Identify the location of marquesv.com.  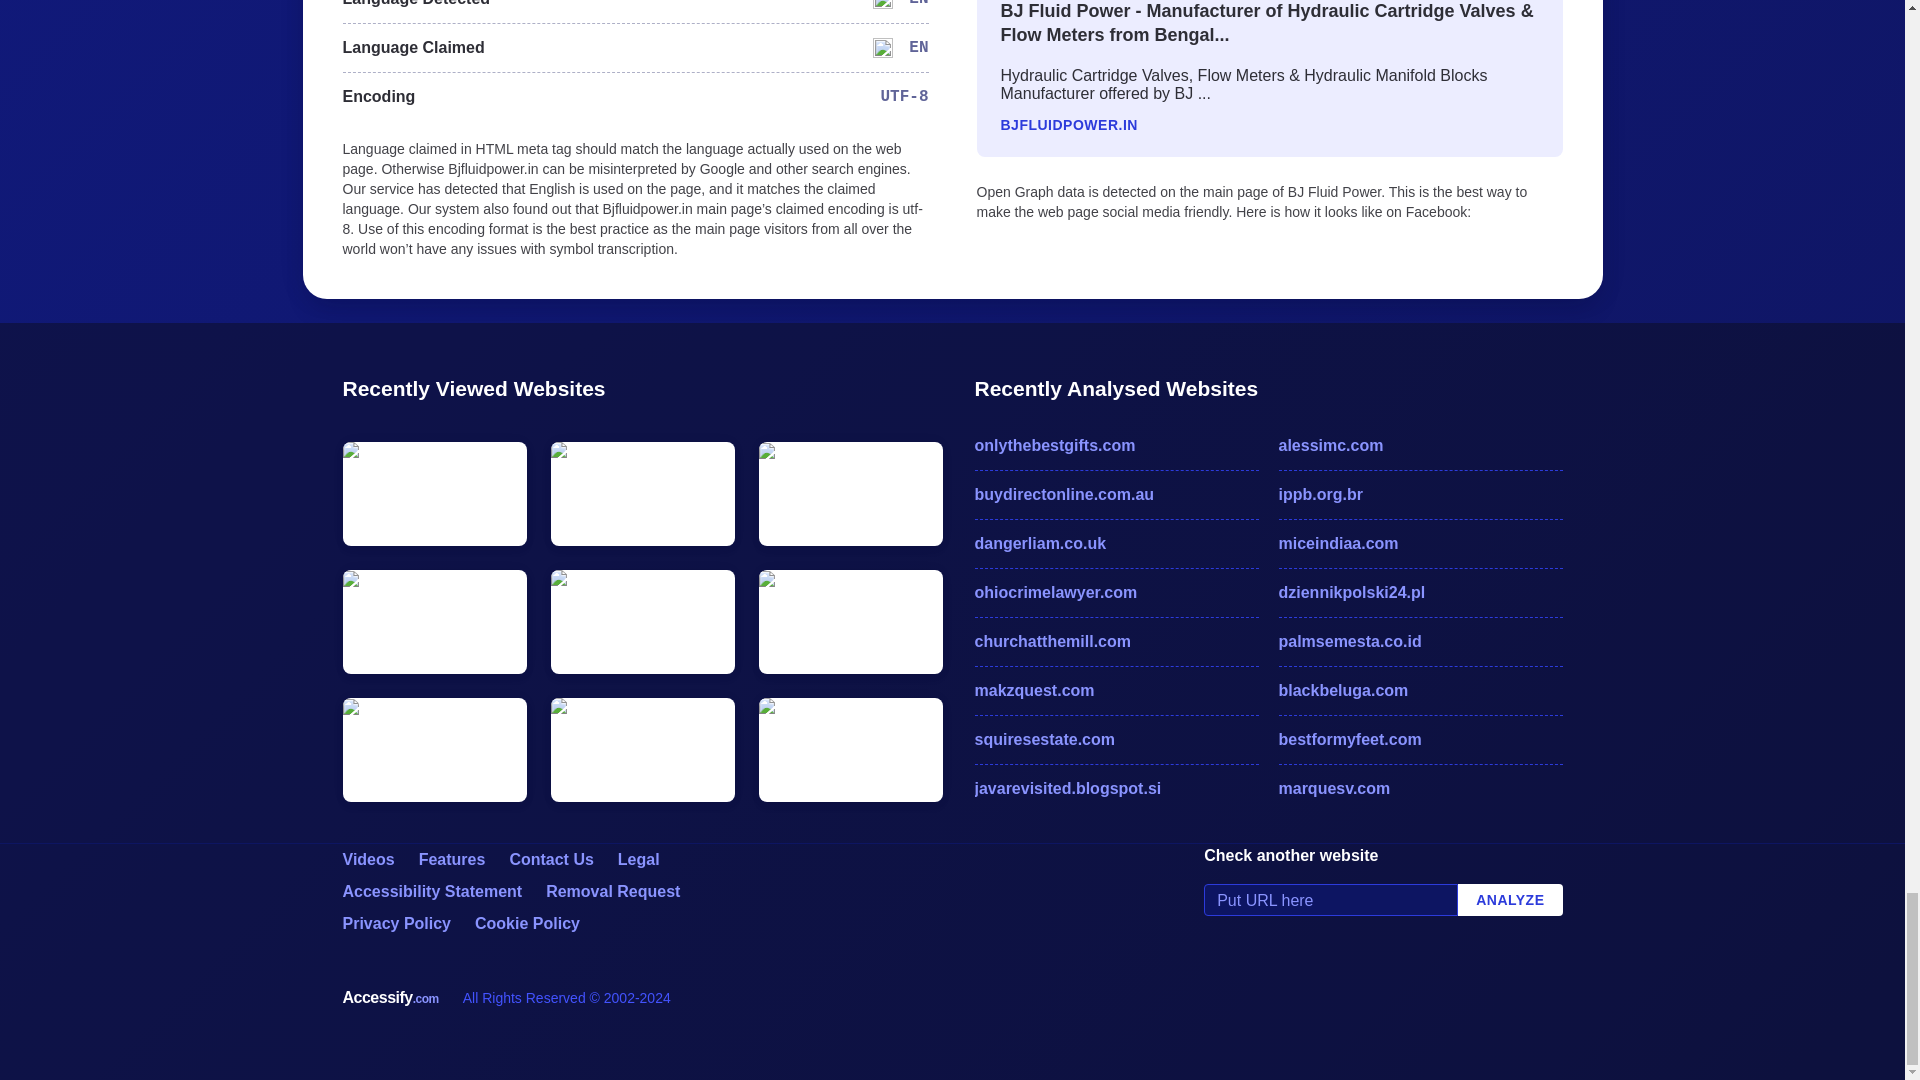
(1420, 788).